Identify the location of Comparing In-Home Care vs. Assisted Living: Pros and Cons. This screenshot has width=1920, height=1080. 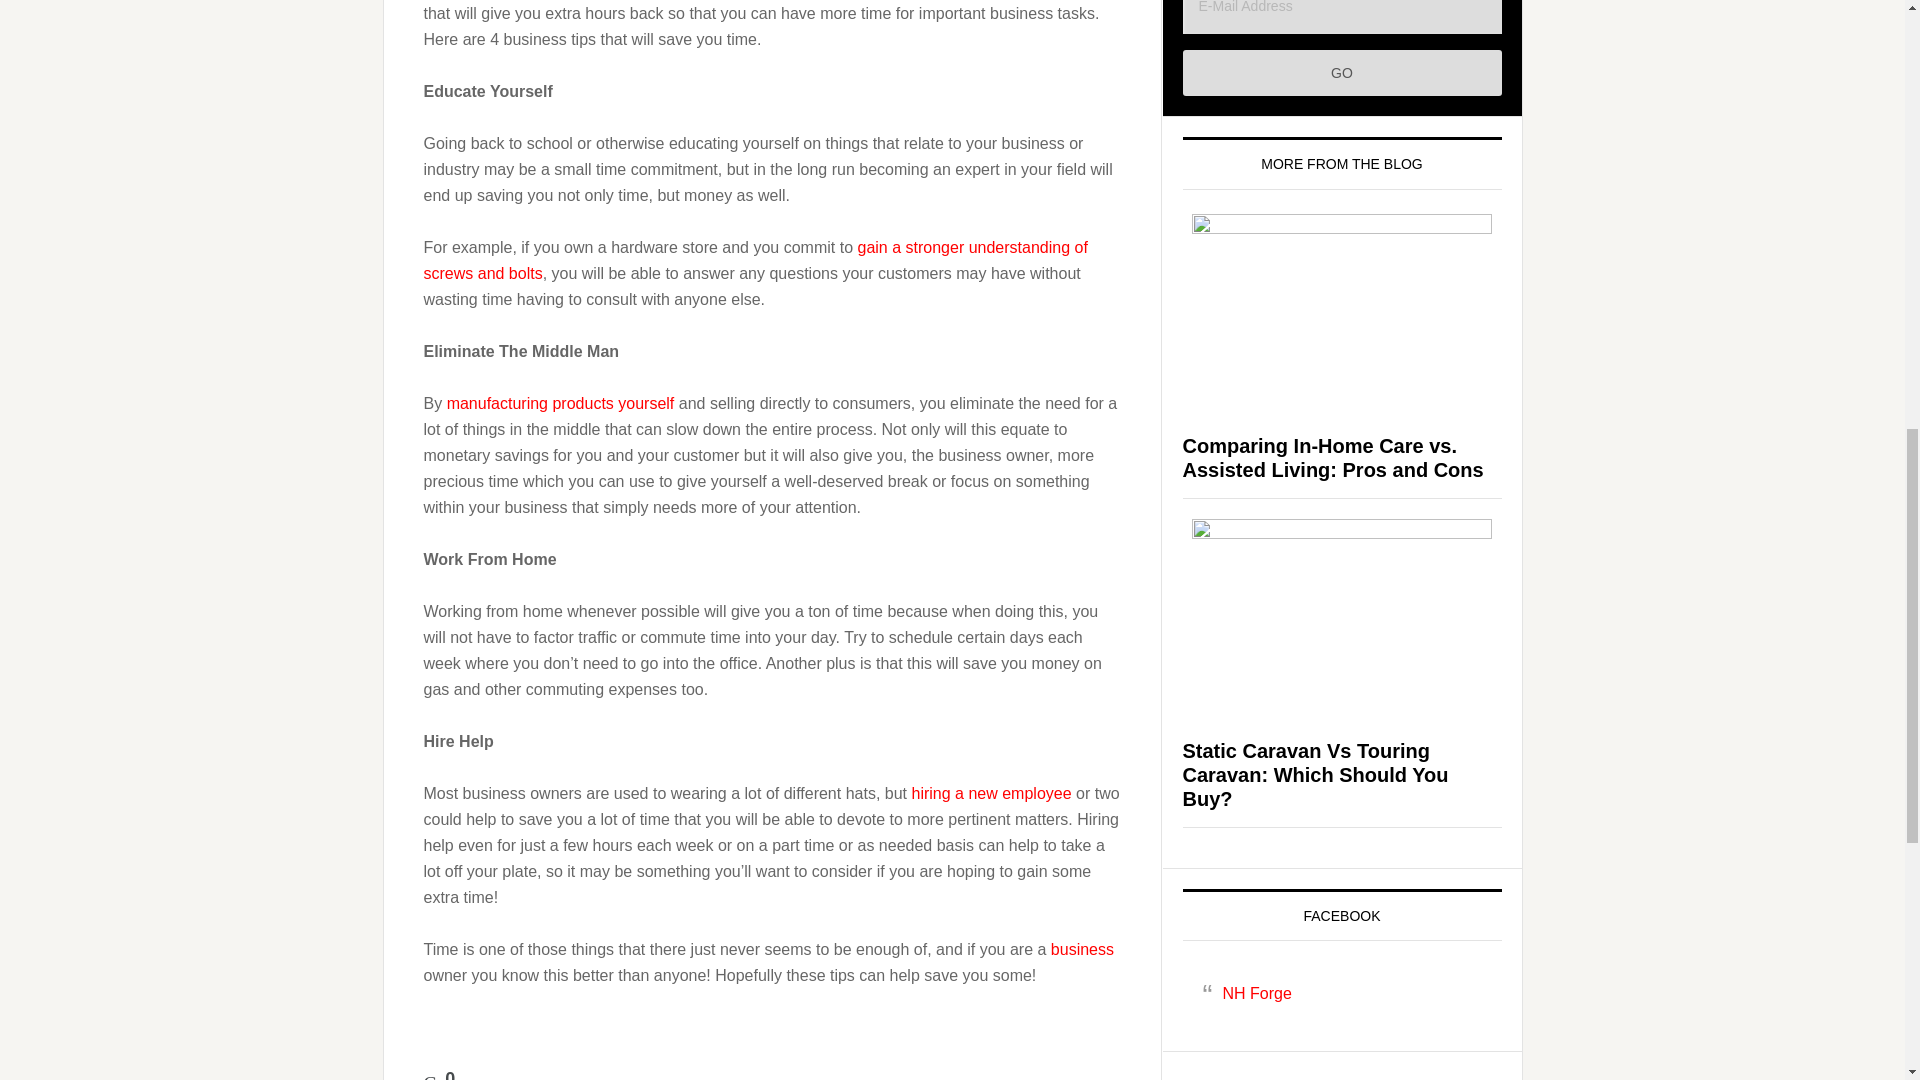
(1332, 458).